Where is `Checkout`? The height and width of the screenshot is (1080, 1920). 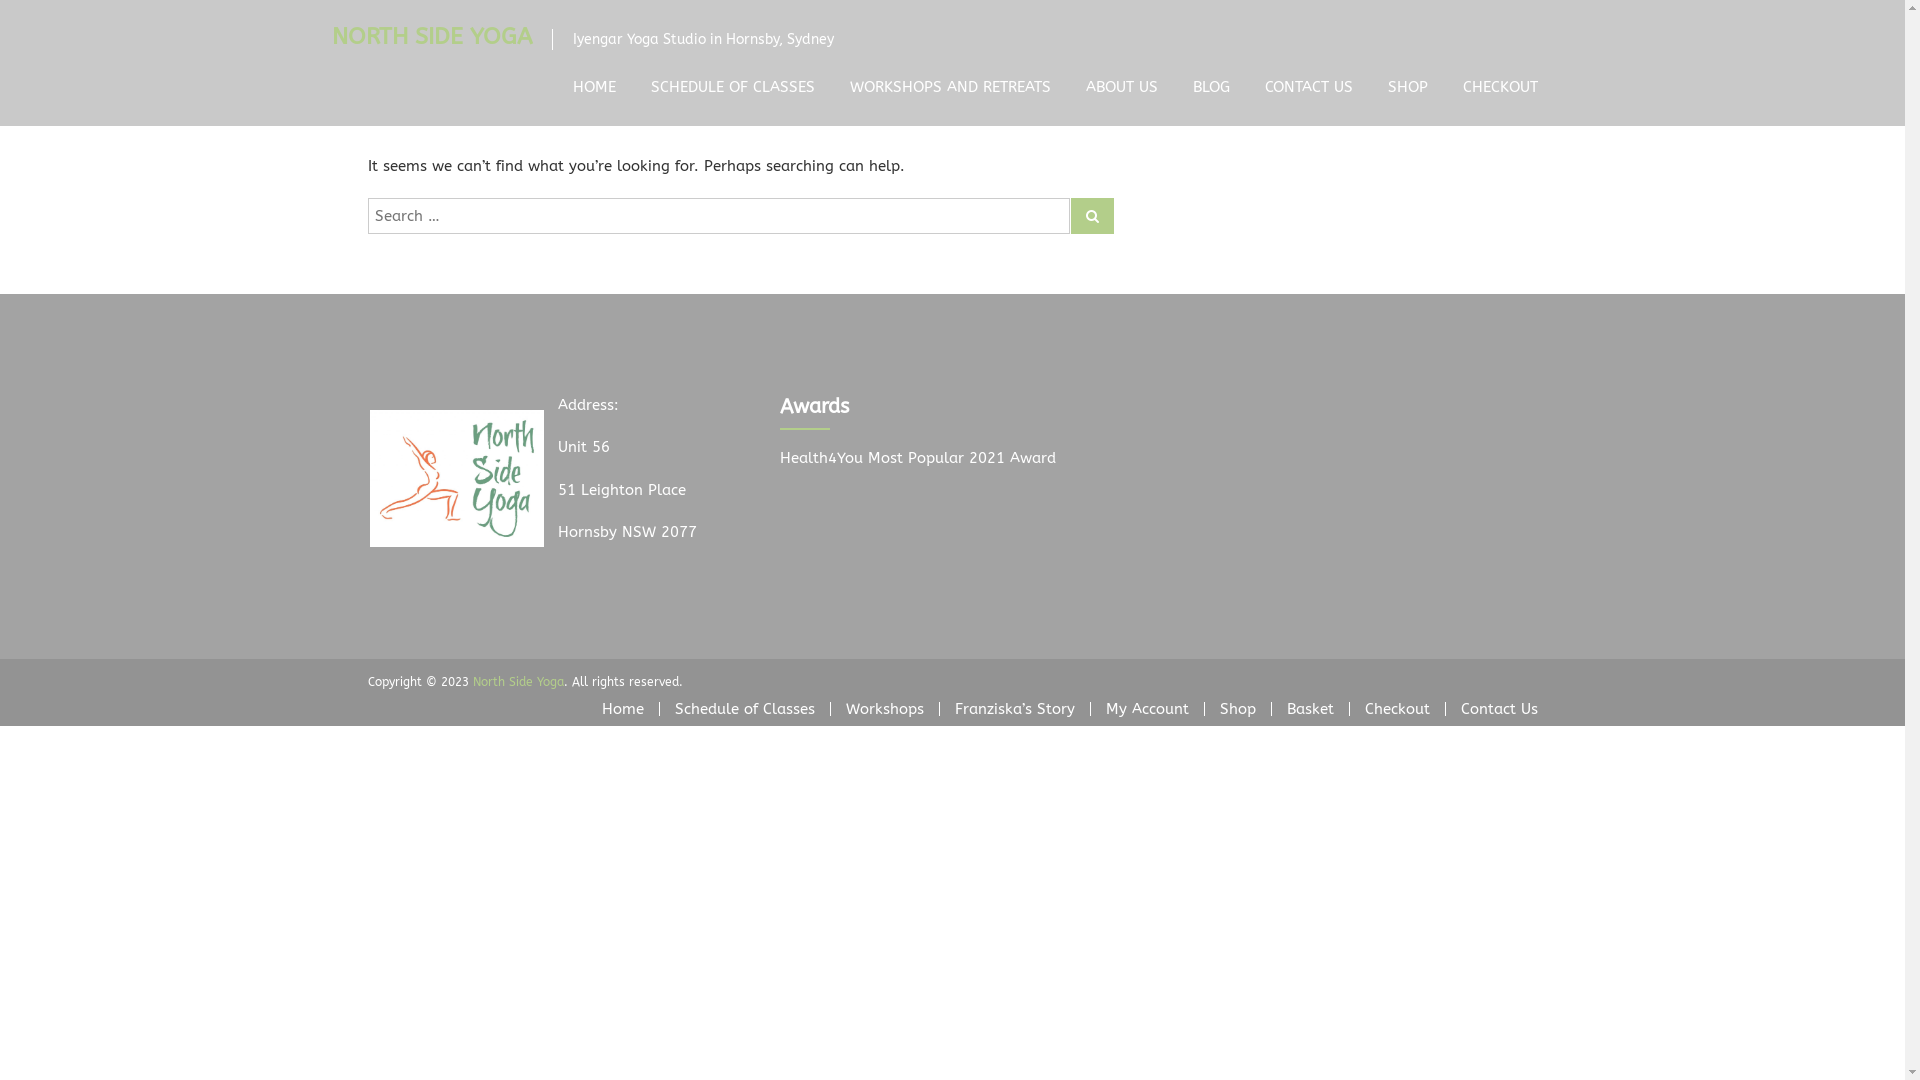
Checkout is located at coordinates (1396, 709).